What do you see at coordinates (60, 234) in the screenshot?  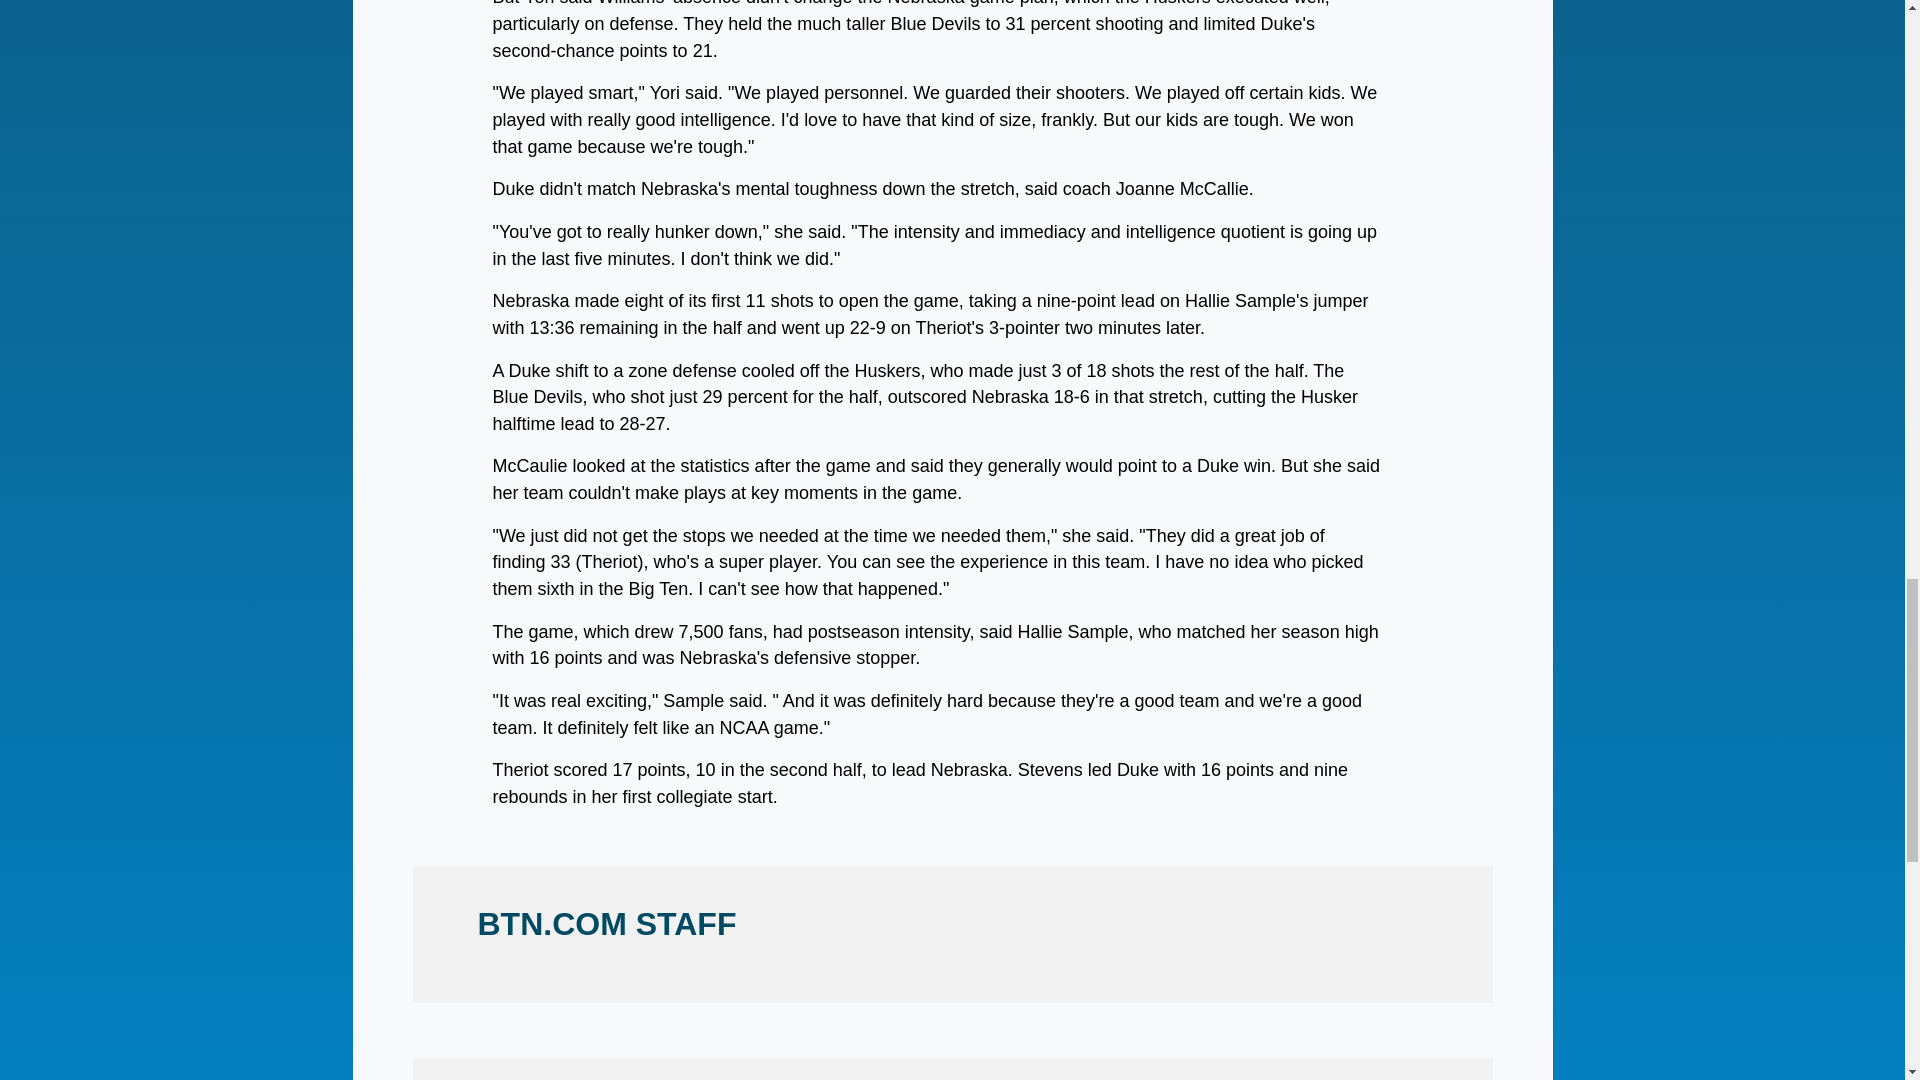 I see `icon-base-livebig-mobile` at bounding box center [60, 234].